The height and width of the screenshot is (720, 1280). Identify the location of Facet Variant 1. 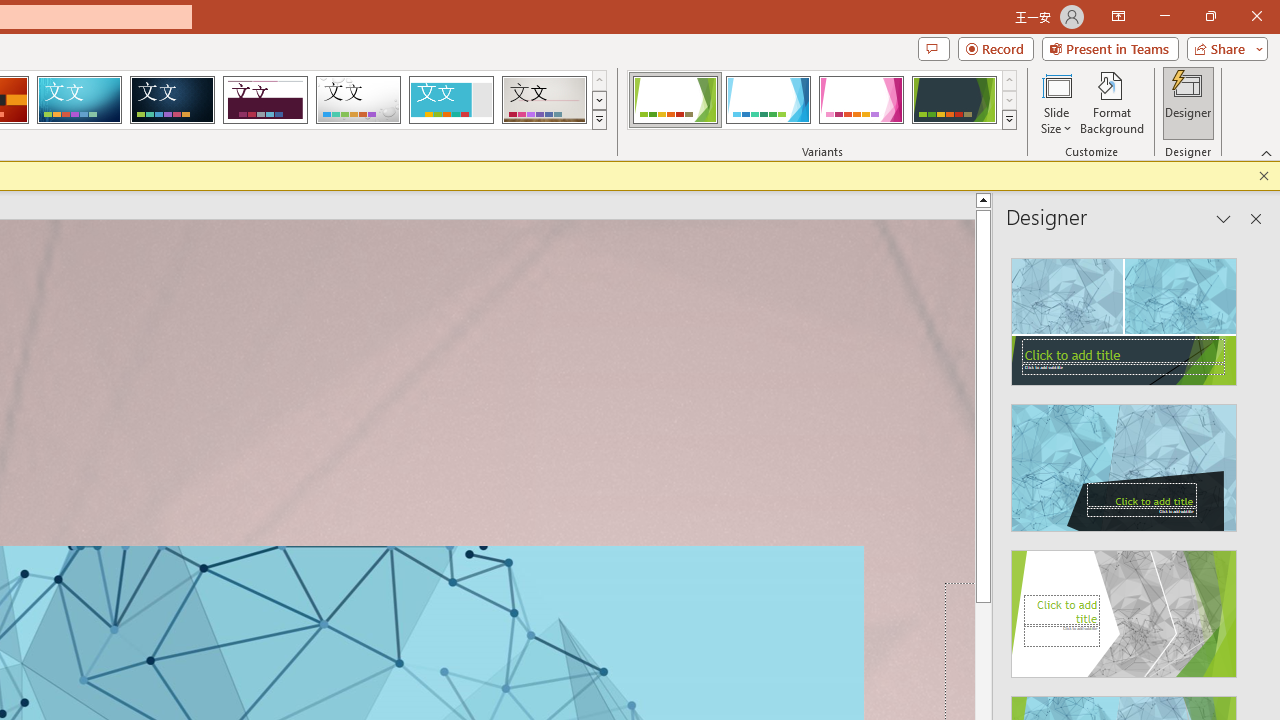
(674, 100).